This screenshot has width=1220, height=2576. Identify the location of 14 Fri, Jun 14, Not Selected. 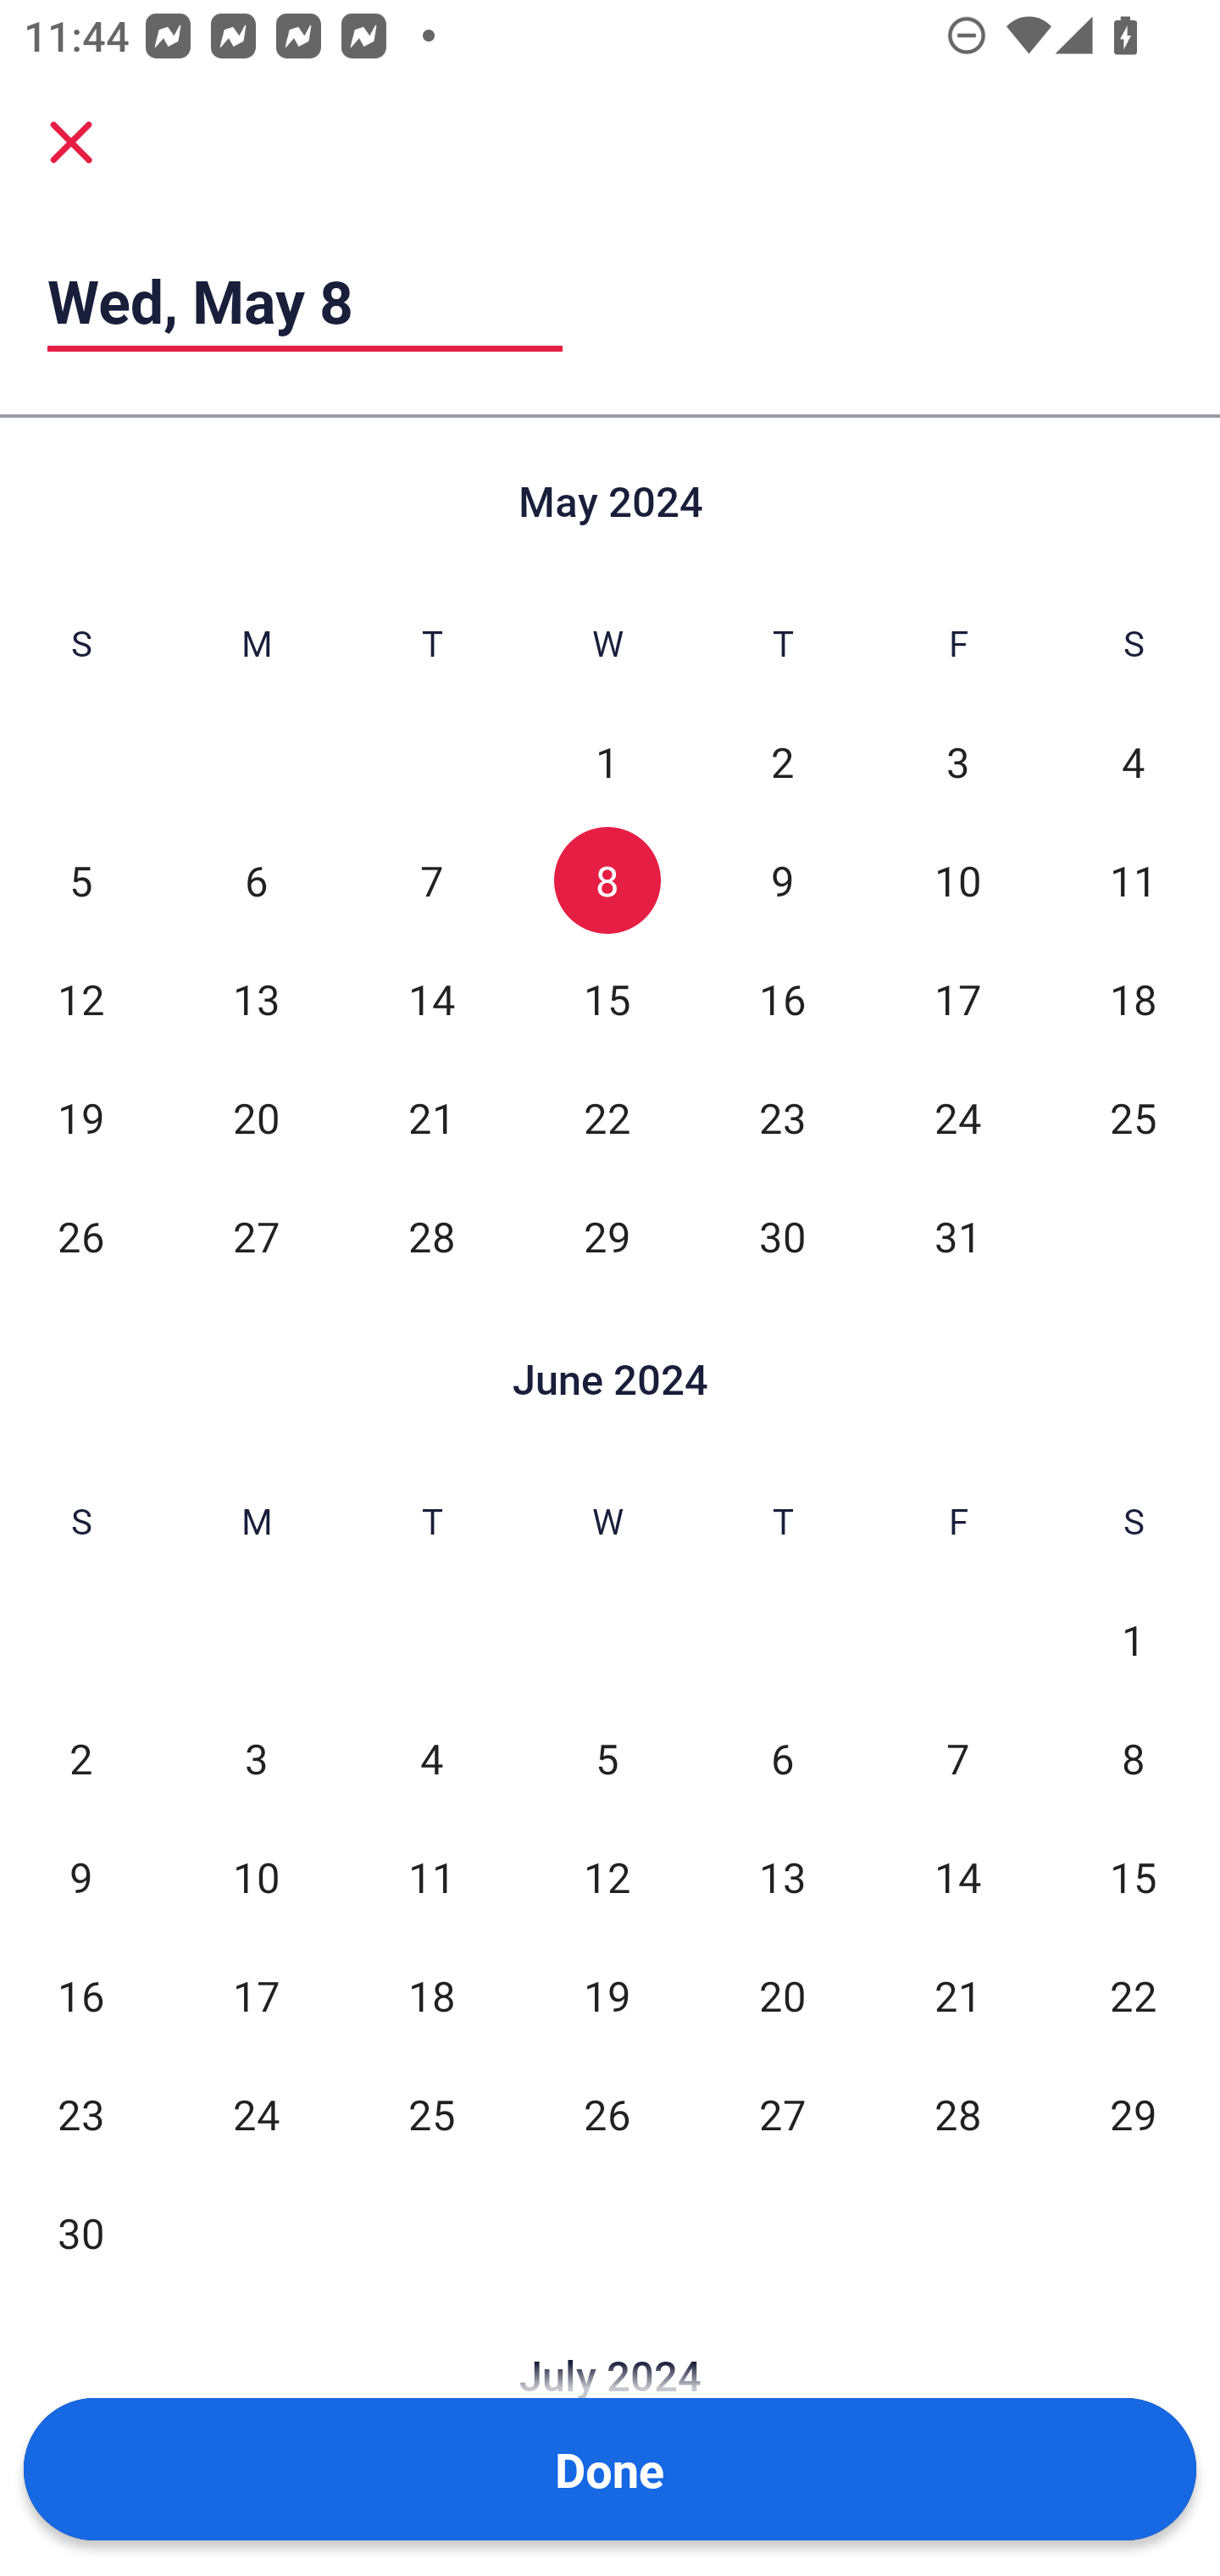
(957, 1878).